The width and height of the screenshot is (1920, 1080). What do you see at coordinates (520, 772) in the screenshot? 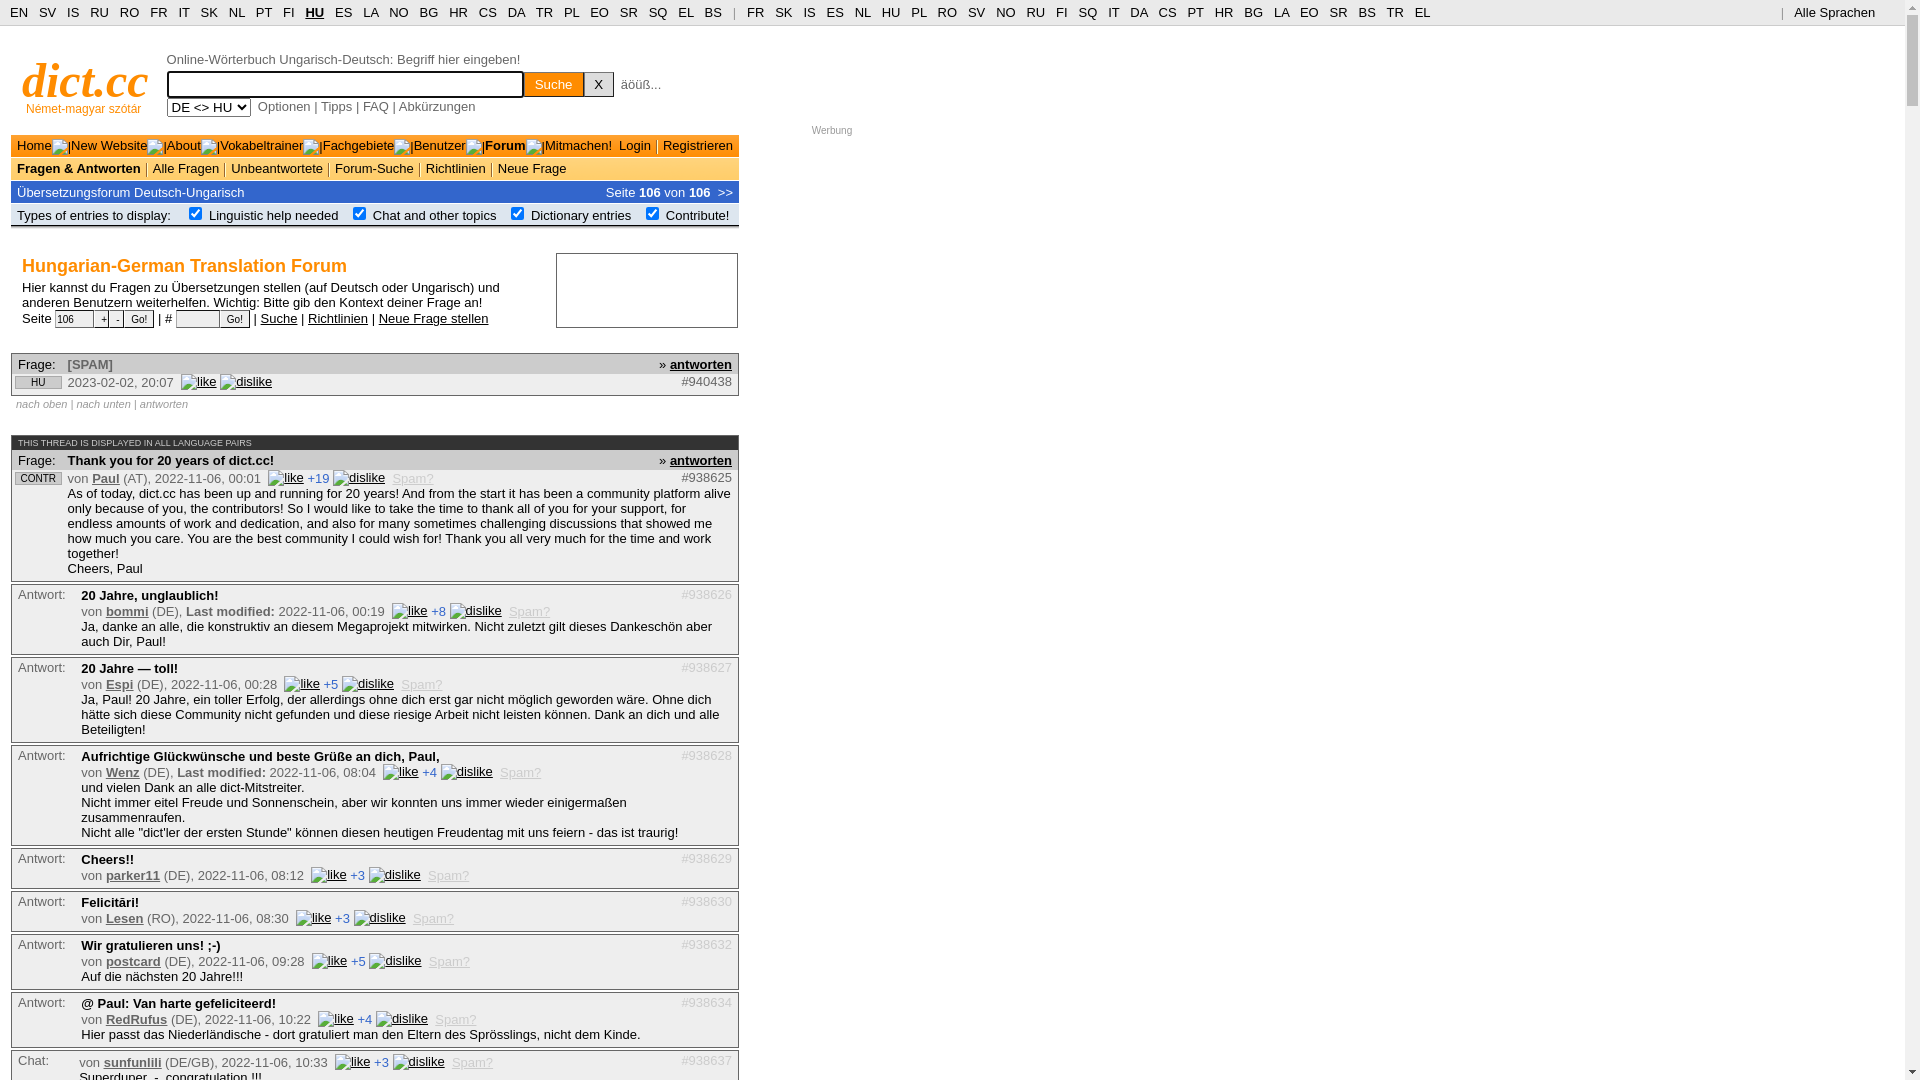
I see `Spam?` at bounding box center [520, 772].